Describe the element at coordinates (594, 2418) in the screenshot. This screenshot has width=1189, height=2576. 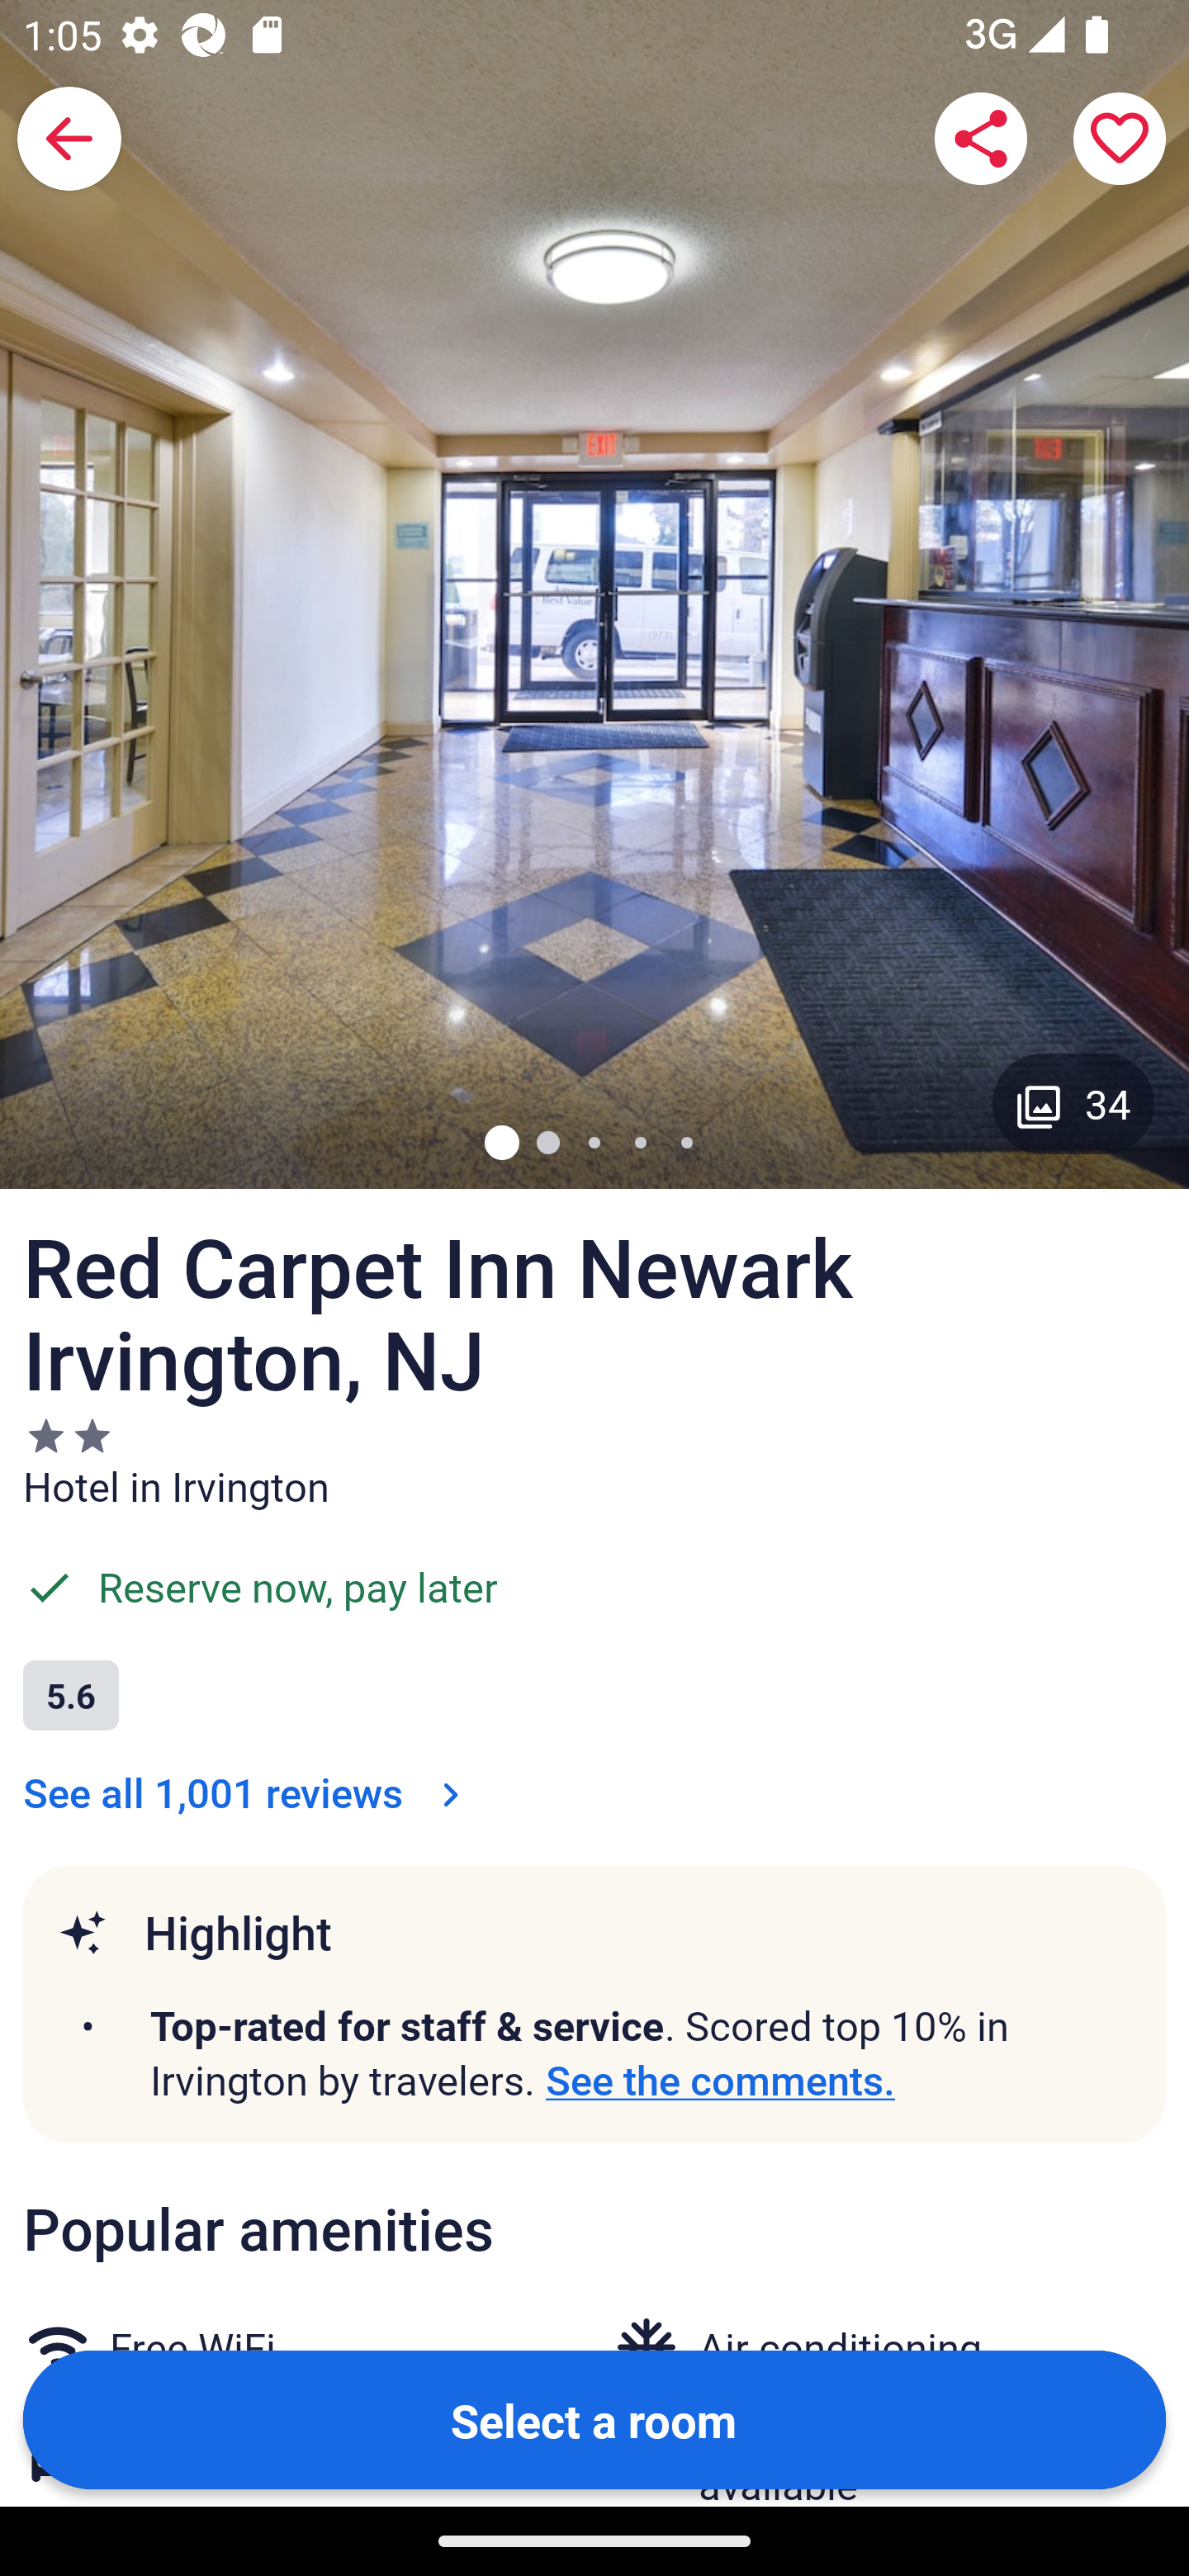
I see `Select a room Button Select a room` at that location.